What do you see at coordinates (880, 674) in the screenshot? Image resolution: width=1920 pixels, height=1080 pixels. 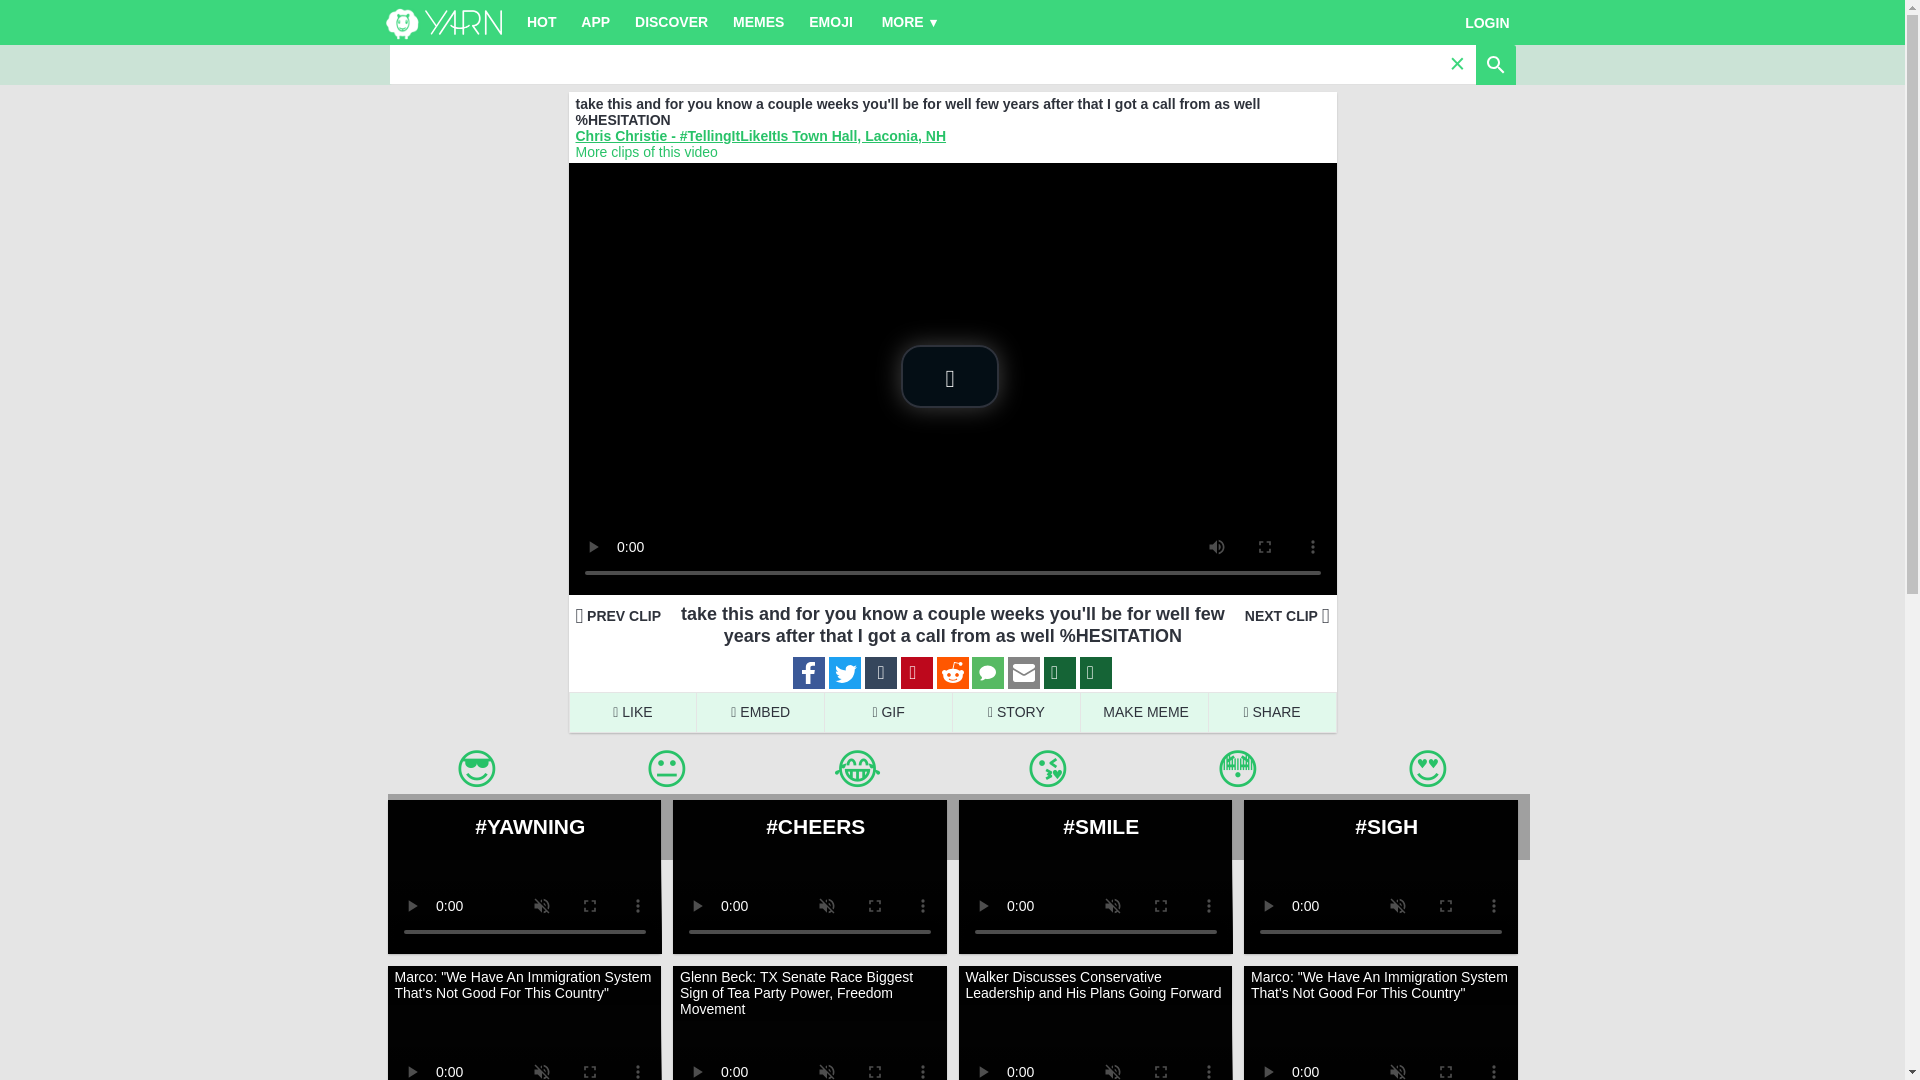 I see `Share on Tumblr` at bounding box center [880, 674].